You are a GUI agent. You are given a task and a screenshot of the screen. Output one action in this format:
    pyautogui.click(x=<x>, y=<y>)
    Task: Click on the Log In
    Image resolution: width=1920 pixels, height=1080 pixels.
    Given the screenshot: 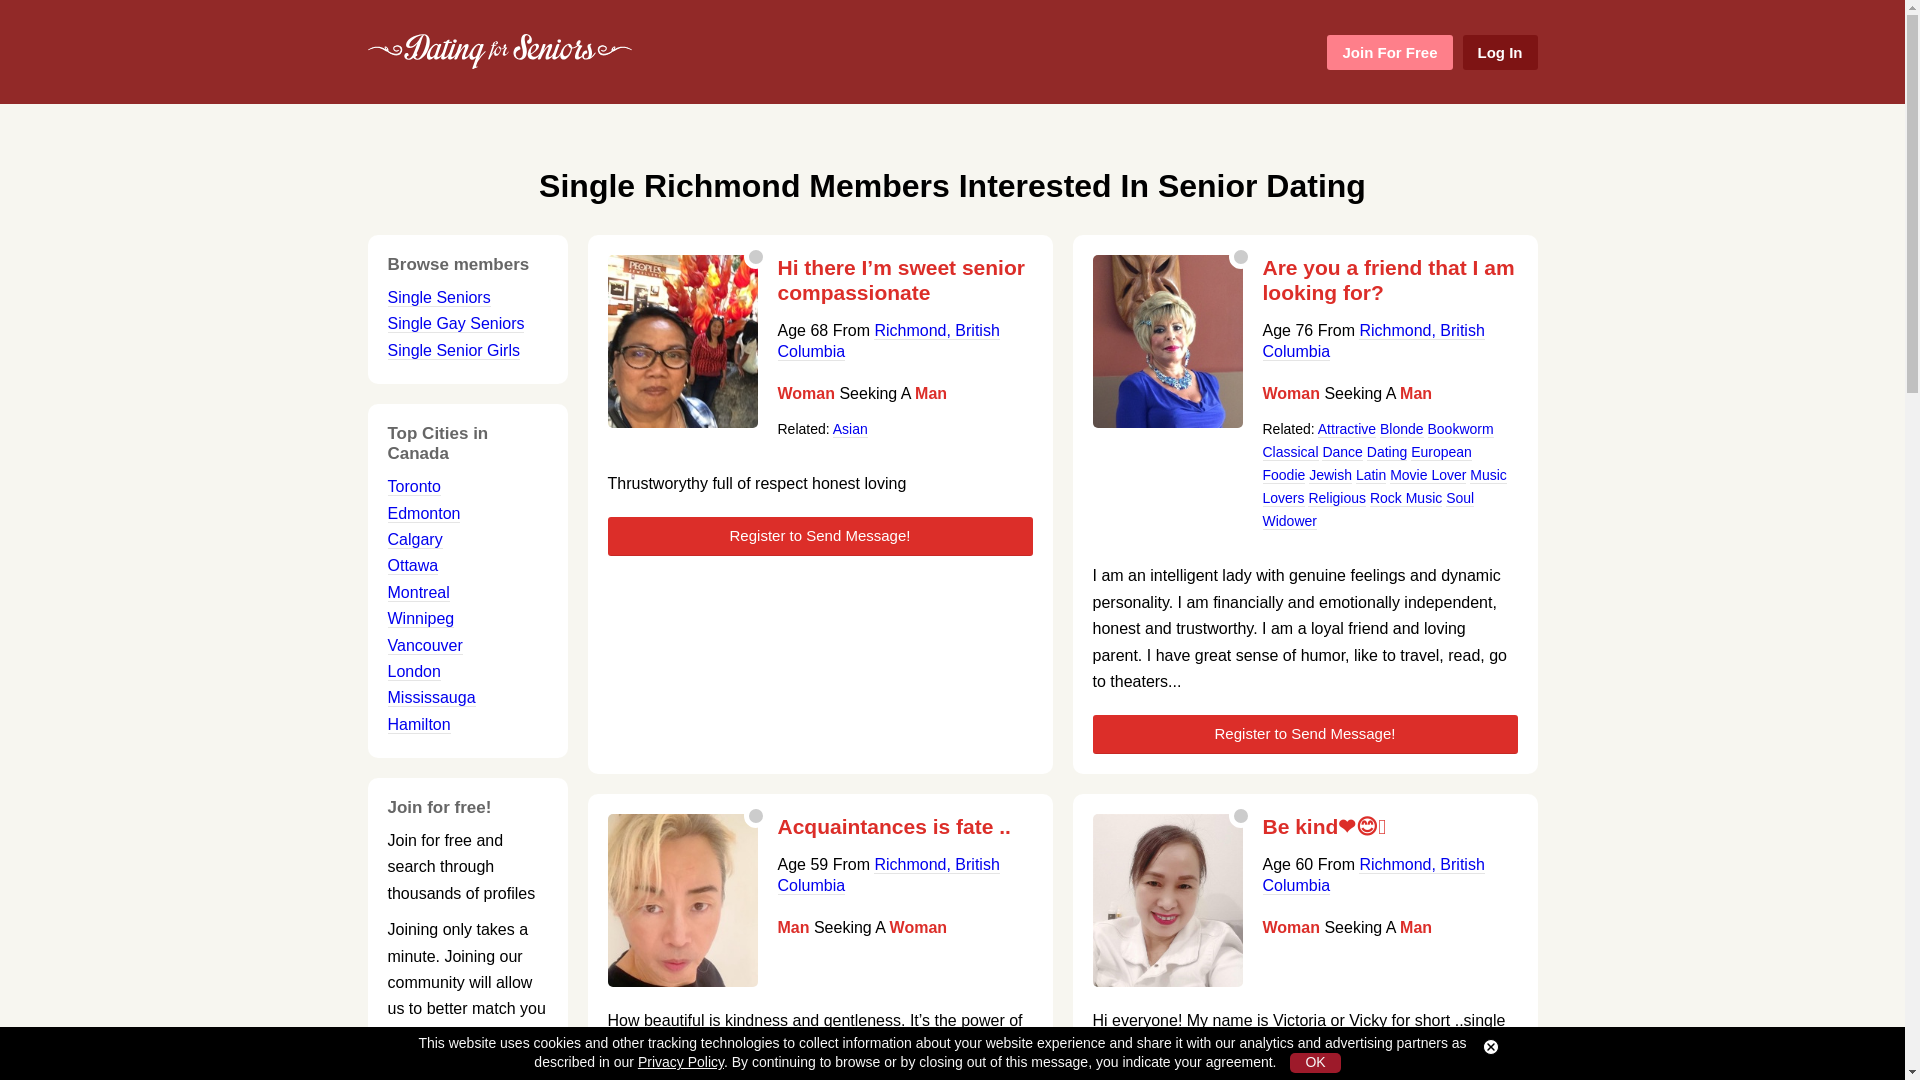 What is the action you would take?
    pyautogui.click(x=1499, y=52)
    